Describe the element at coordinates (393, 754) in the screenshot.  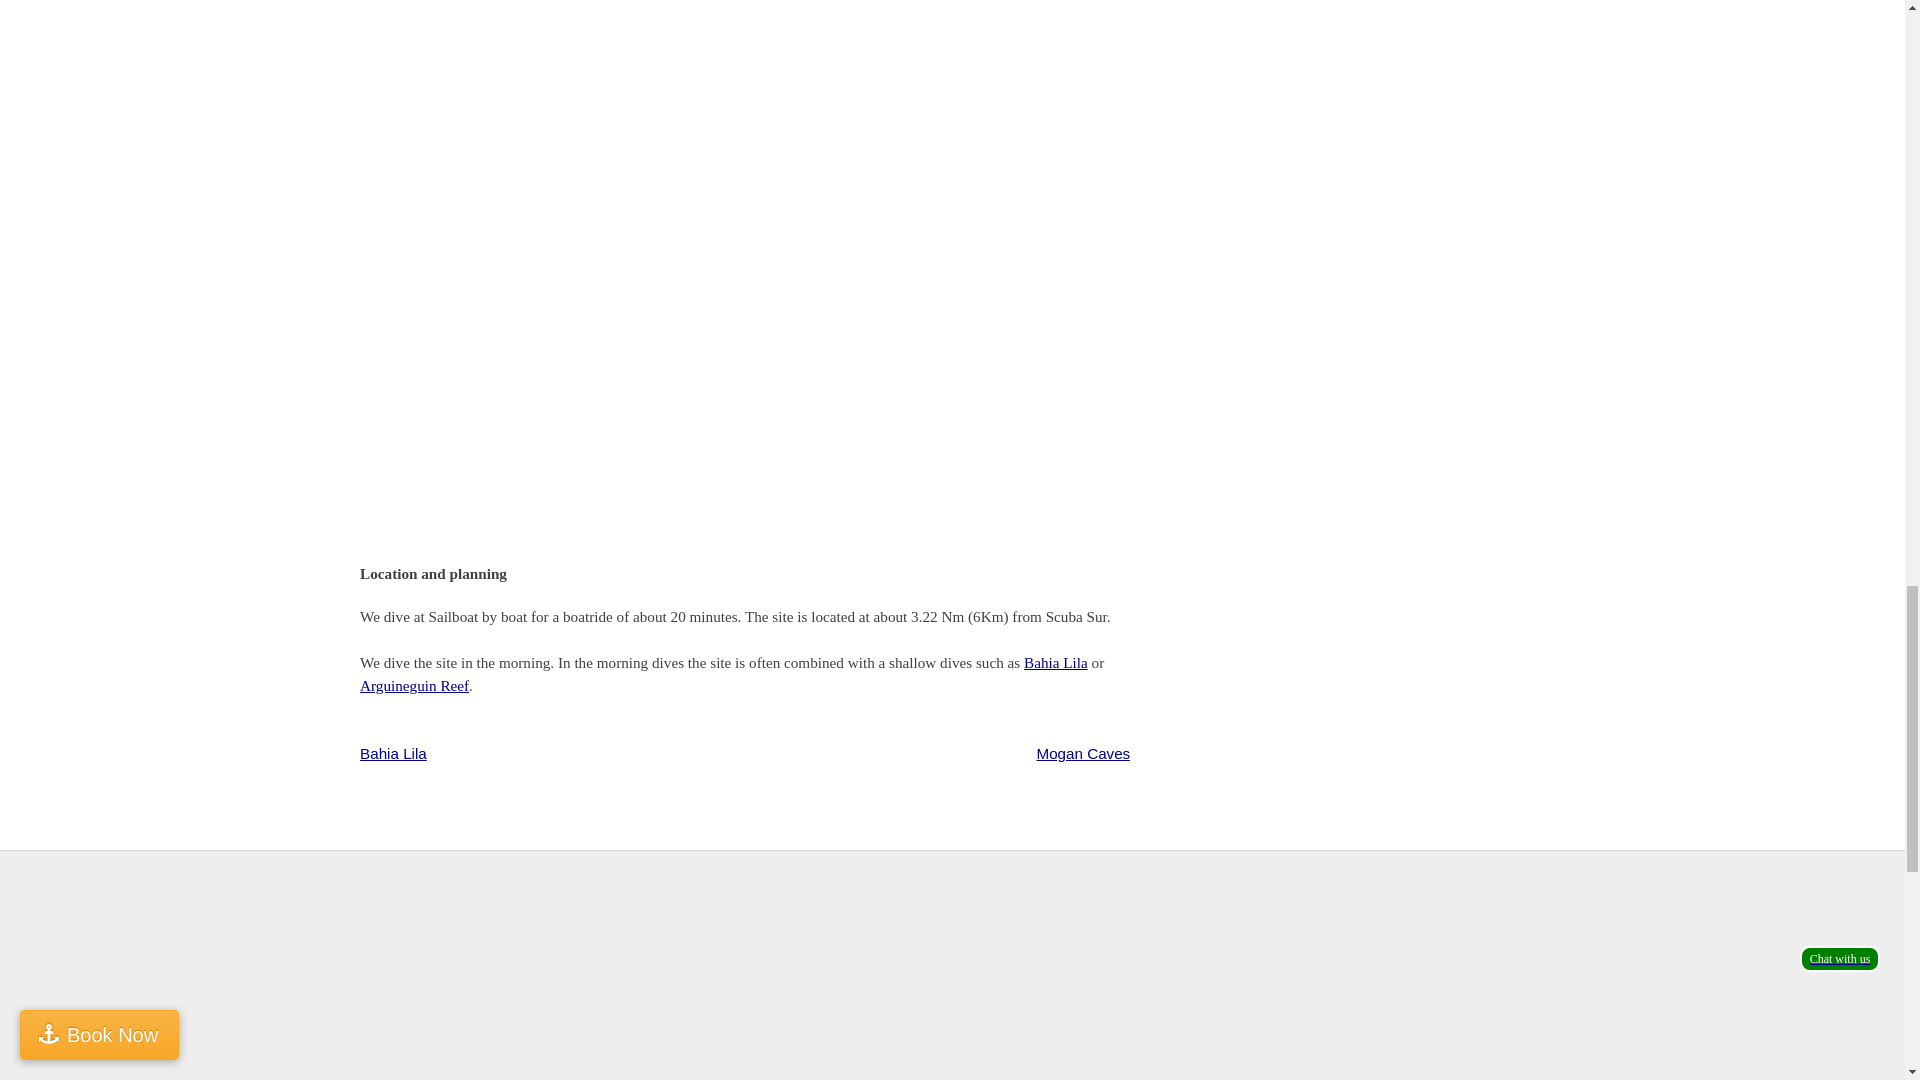
I see `Bahia Lila` at that location.